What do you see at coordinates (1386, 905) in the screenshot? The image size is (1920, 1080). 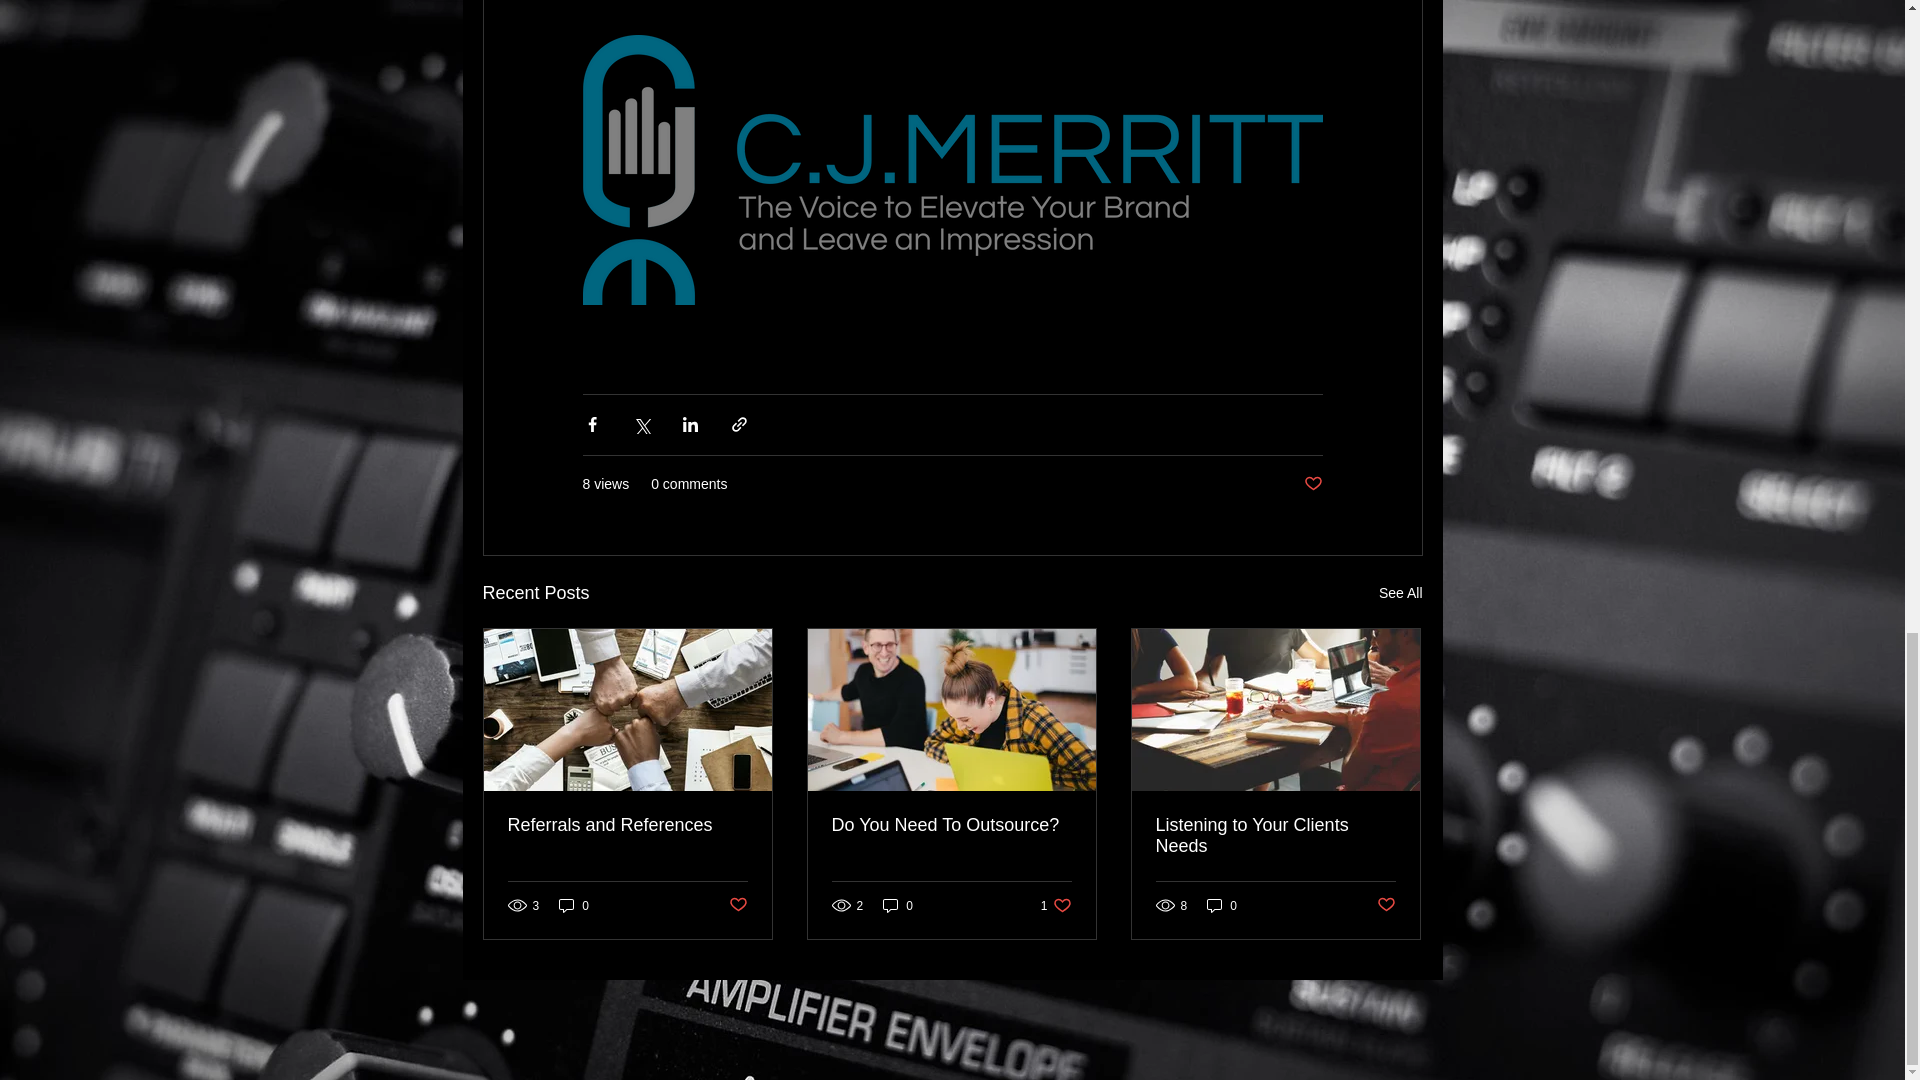 I see `Do You Need To Outsource?` at bounding box center [1386, 905].